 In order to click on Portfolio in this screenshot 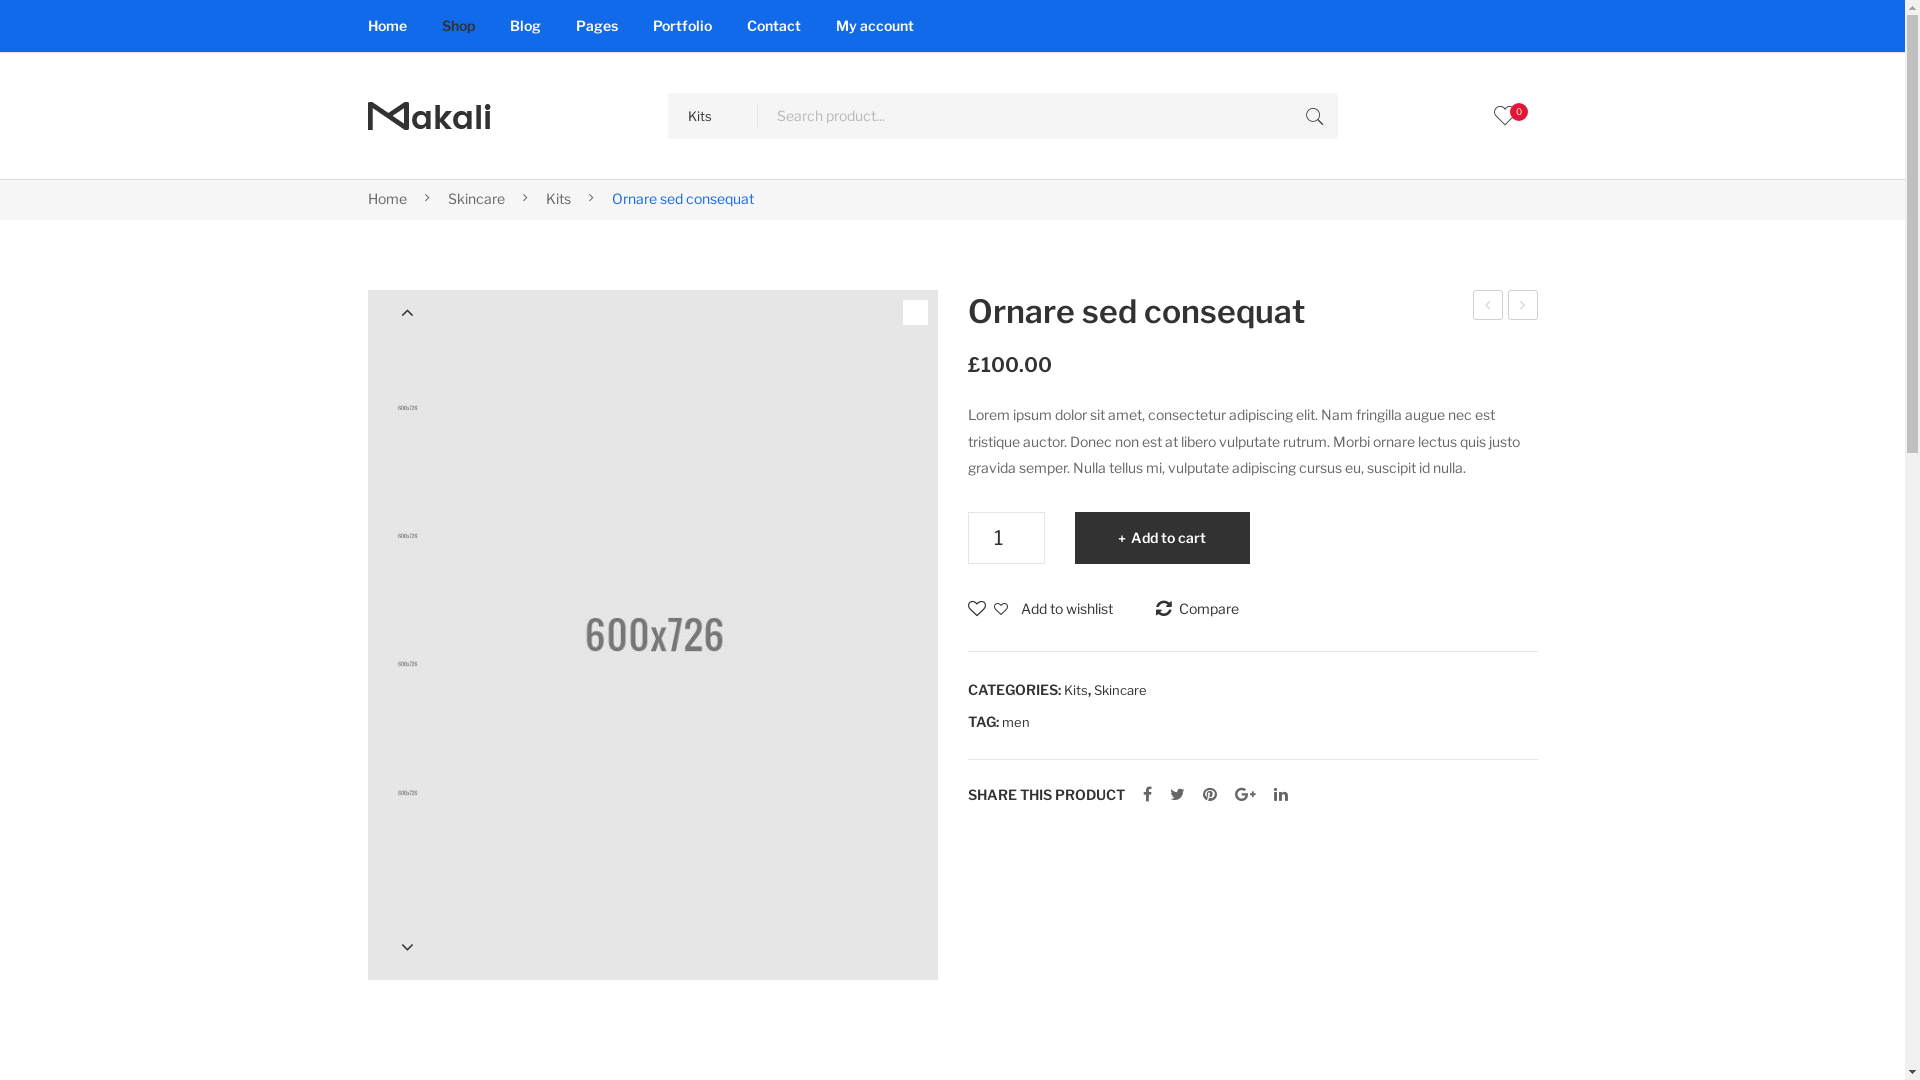, I will do `click(682, 26)`.